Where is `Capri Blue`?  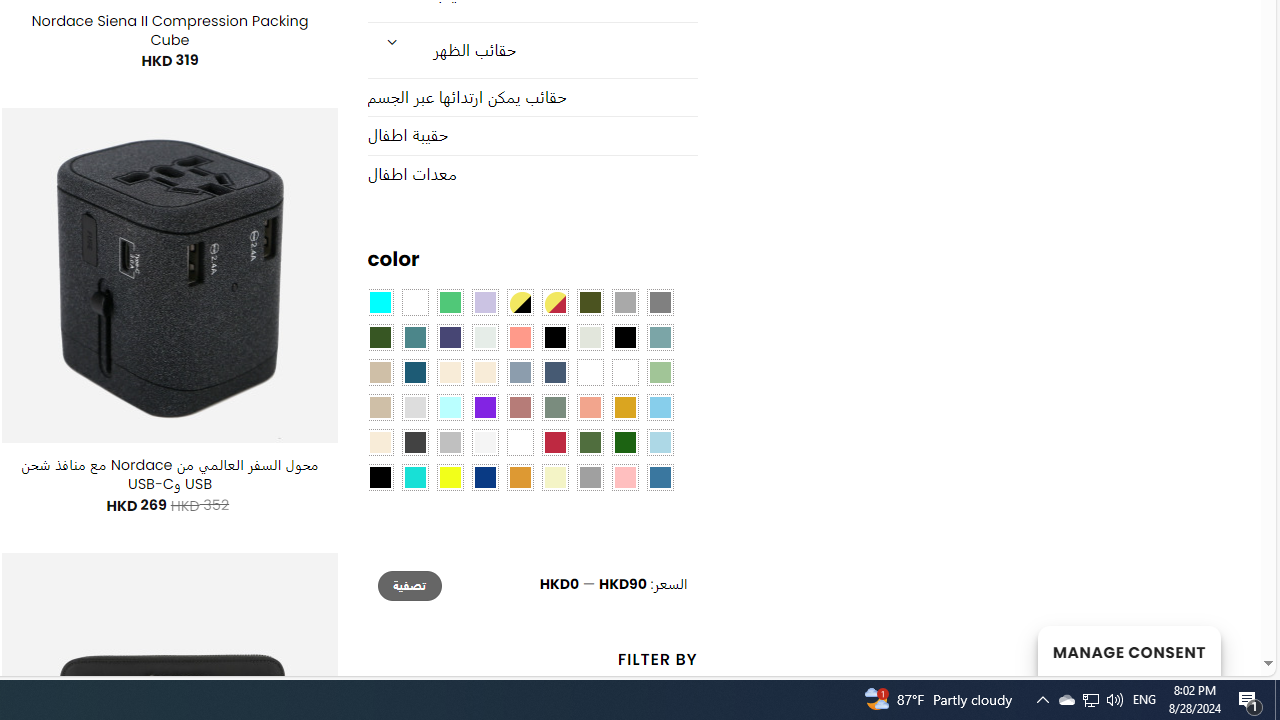 Capri Blue is located at coordinates (414, 372).